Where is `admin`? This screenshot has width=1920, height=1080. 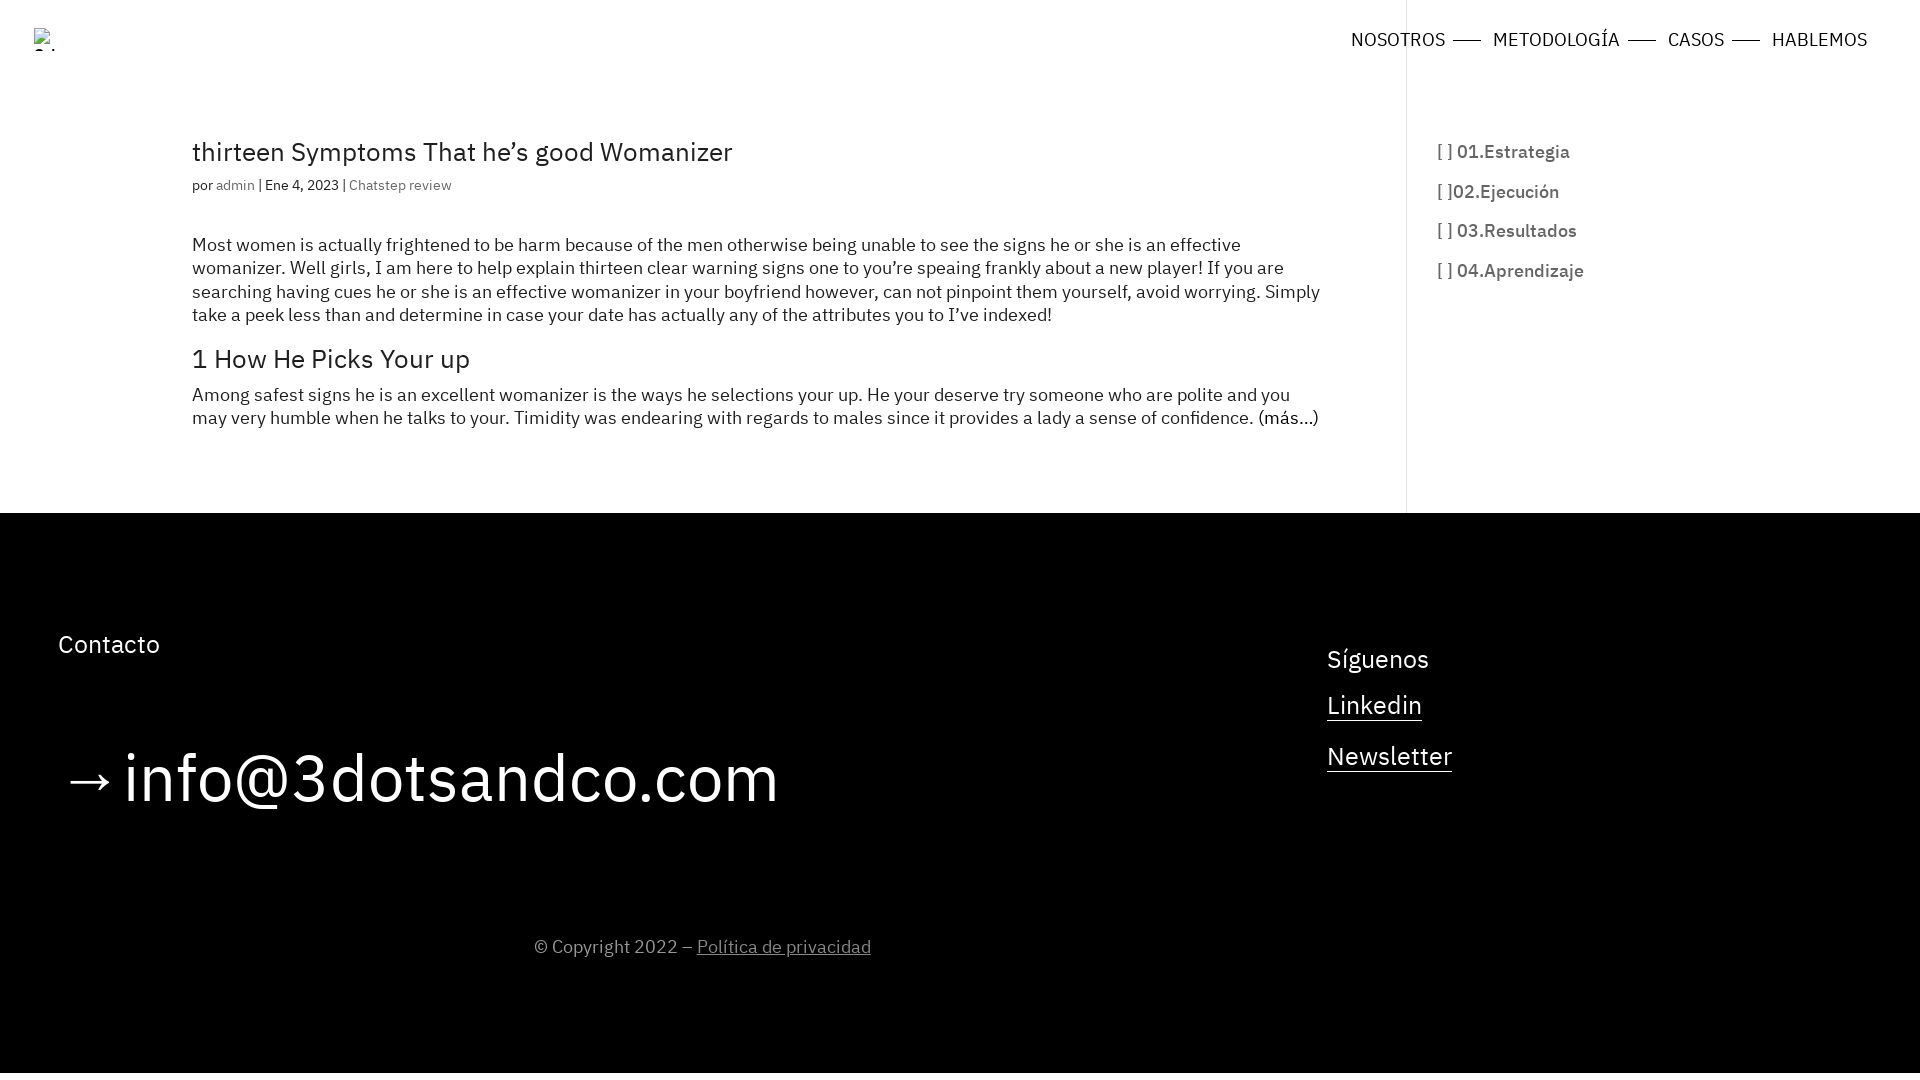 admin is located at coordinates (236, 185).